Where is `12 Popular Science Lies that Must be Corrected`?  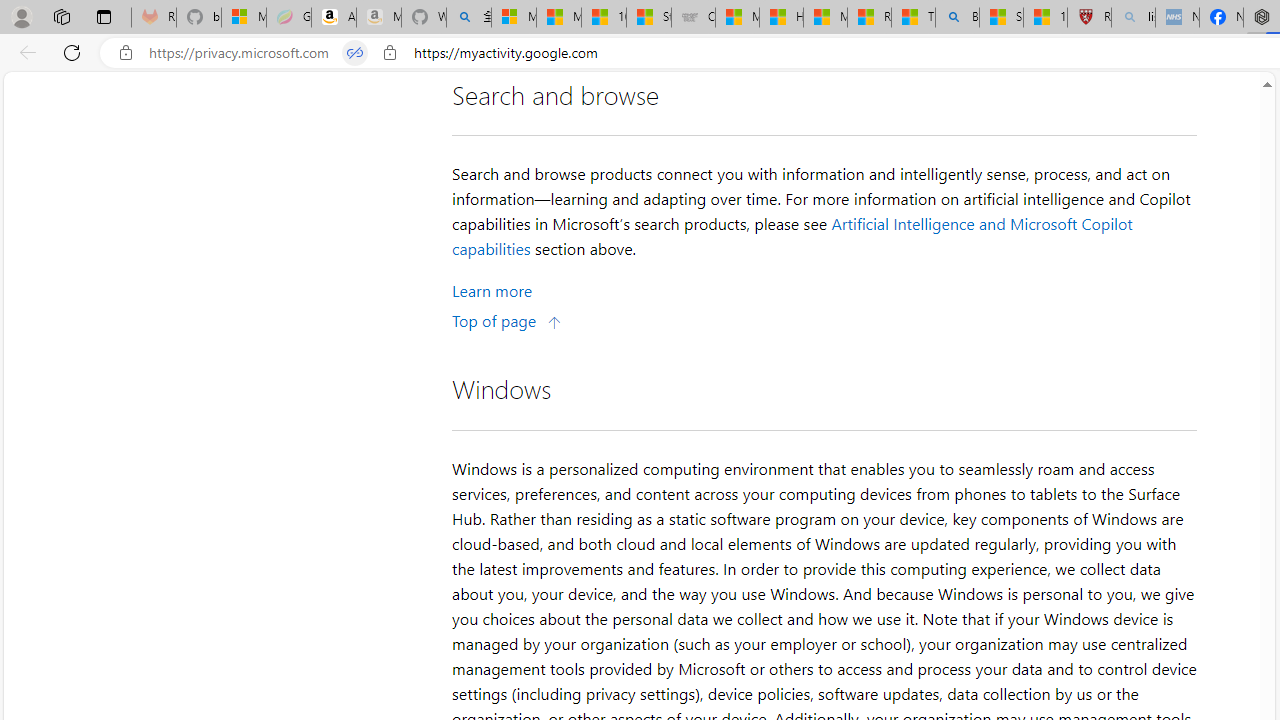
12 Popular Science Lies that Must be Corrected is located at coordinates (1046, 18).